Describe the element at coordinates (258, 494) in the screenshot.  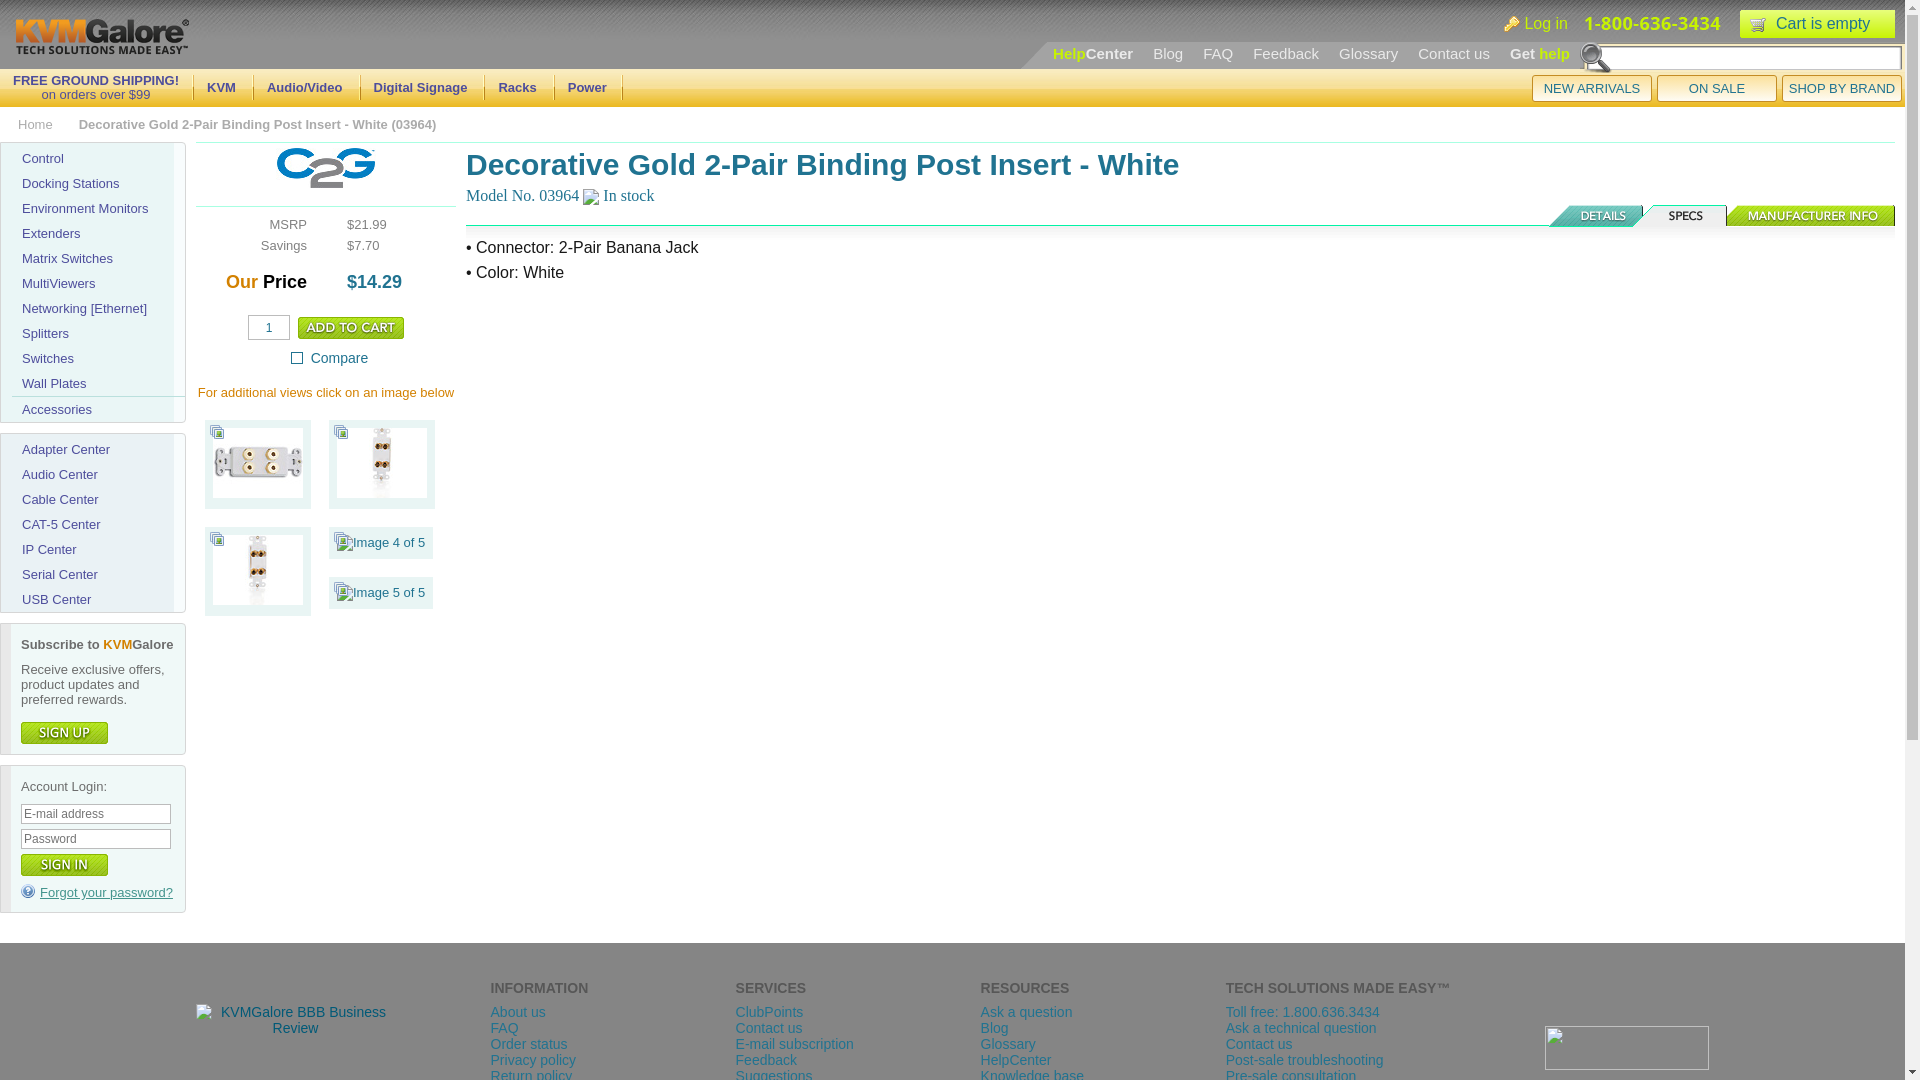
I see `Image 1 of 5` at that location.